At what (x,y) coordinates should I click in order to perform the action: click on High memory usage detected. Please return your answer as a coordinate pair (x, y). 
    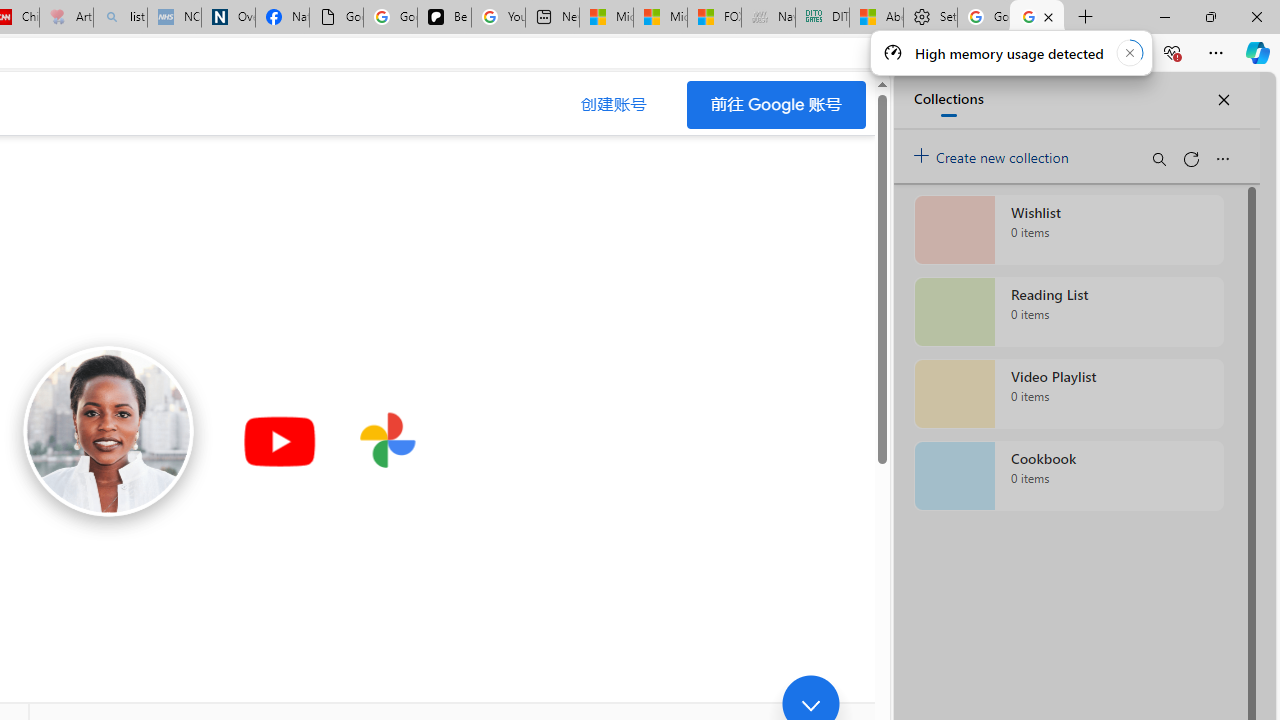
    Looking at the image, I should click on (1010, 52).